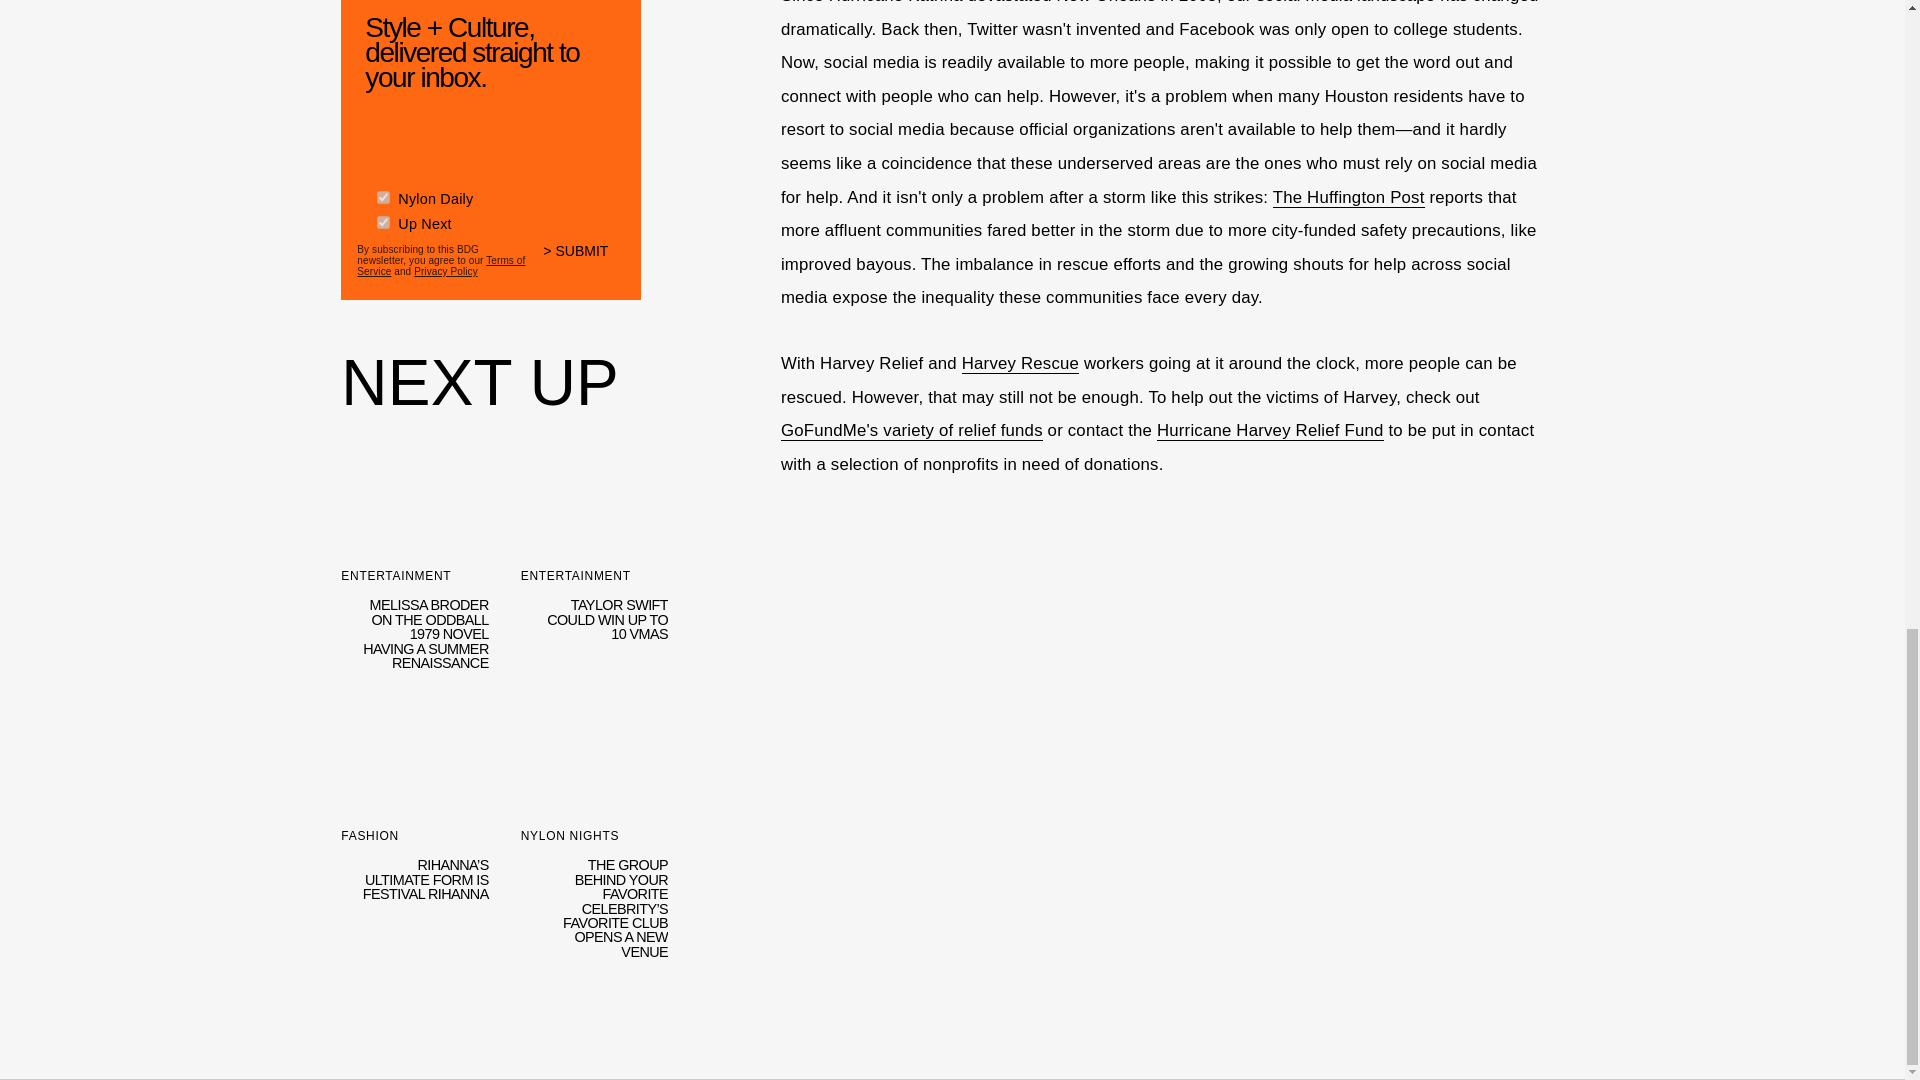 The height and width of the screenshot is (1080, 1920). What do you see at coordinates (1270, 430) in the screenshot?
I see `Hurricane Harvey Relief Fund` at bounding box center [1270, 430].